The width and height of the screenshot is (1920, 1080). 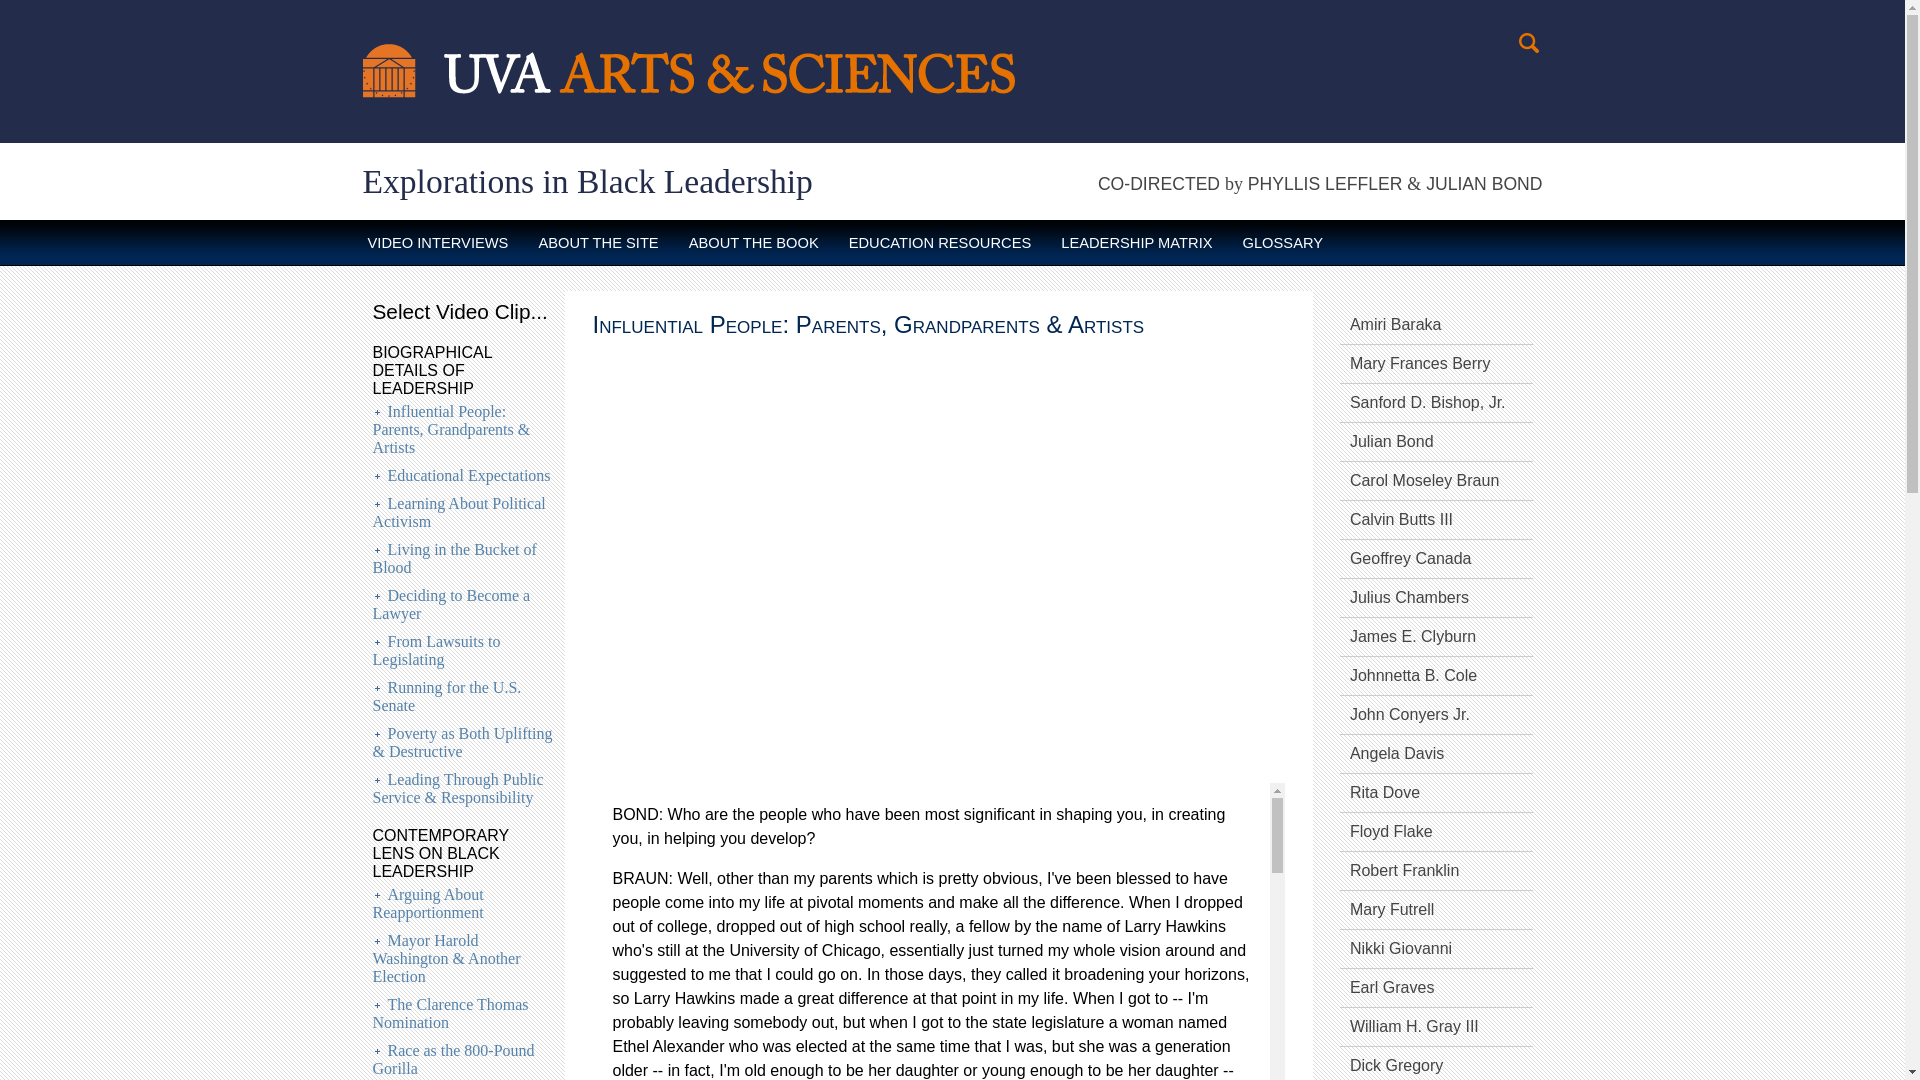 What do you see at coordinates (1436, 364) in the screenshot?
I see `Mary Frances Berry` at bounding box center [1436, 364].